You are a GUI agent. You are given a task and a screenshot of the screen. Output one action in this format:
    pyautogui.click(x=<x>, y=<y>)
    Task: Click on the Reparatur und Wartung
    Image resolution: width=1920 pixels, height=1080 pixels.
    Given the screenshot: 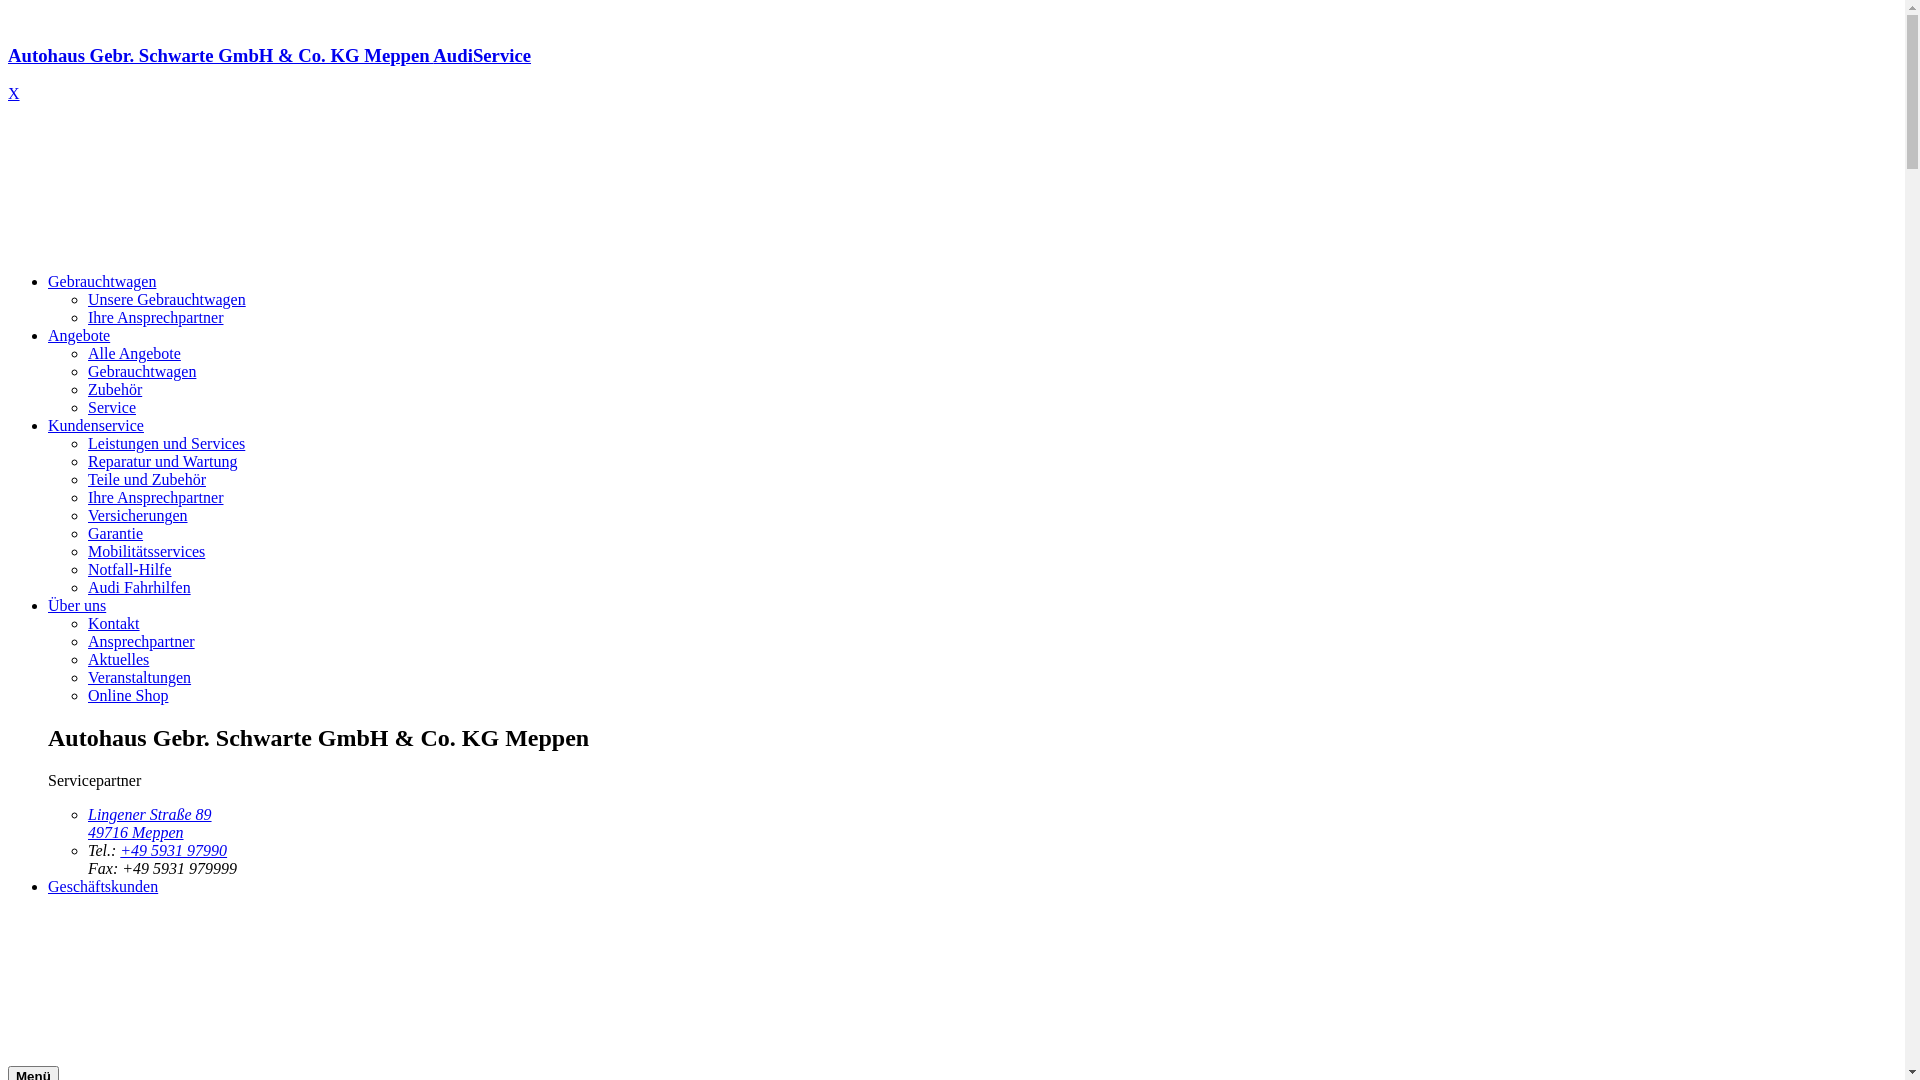 What is the action you would take?
    pyautogui.click(x=162, y=462)
    